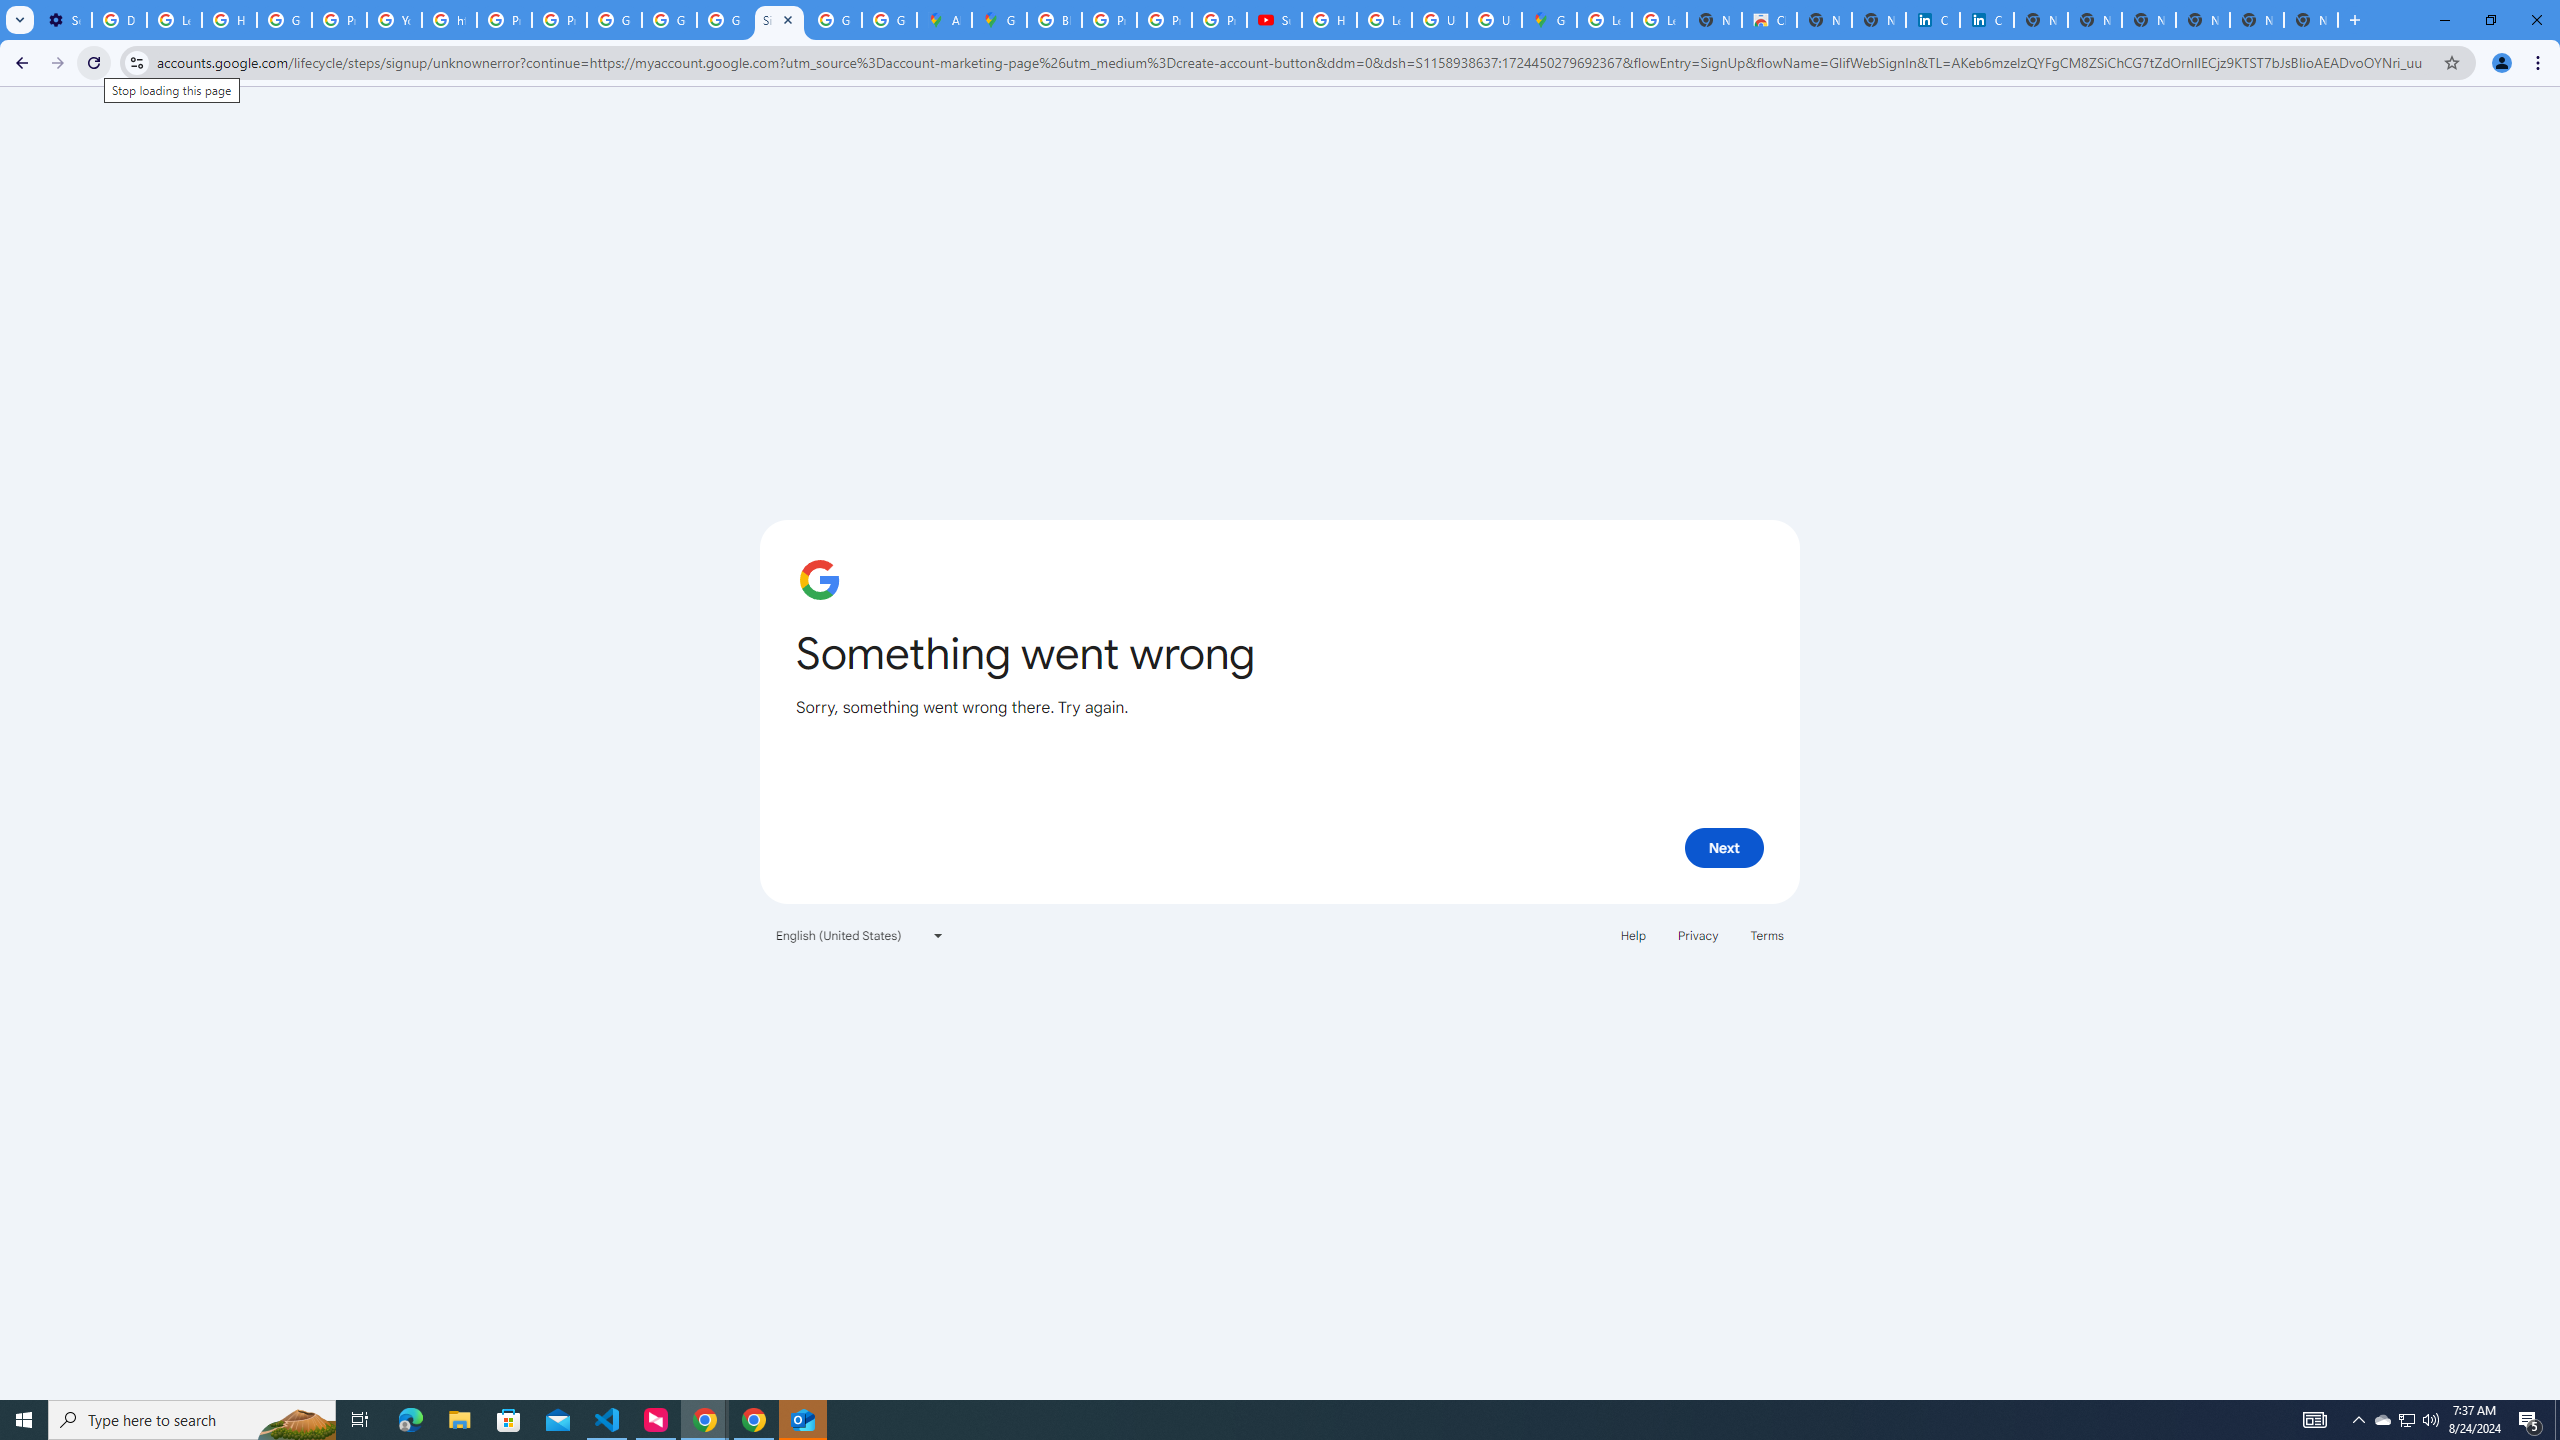 This screenshot has height=1440, width=2560. Describe the element at coordinates (2311, 20) in the screenshot. I see `New Tab` at that location.